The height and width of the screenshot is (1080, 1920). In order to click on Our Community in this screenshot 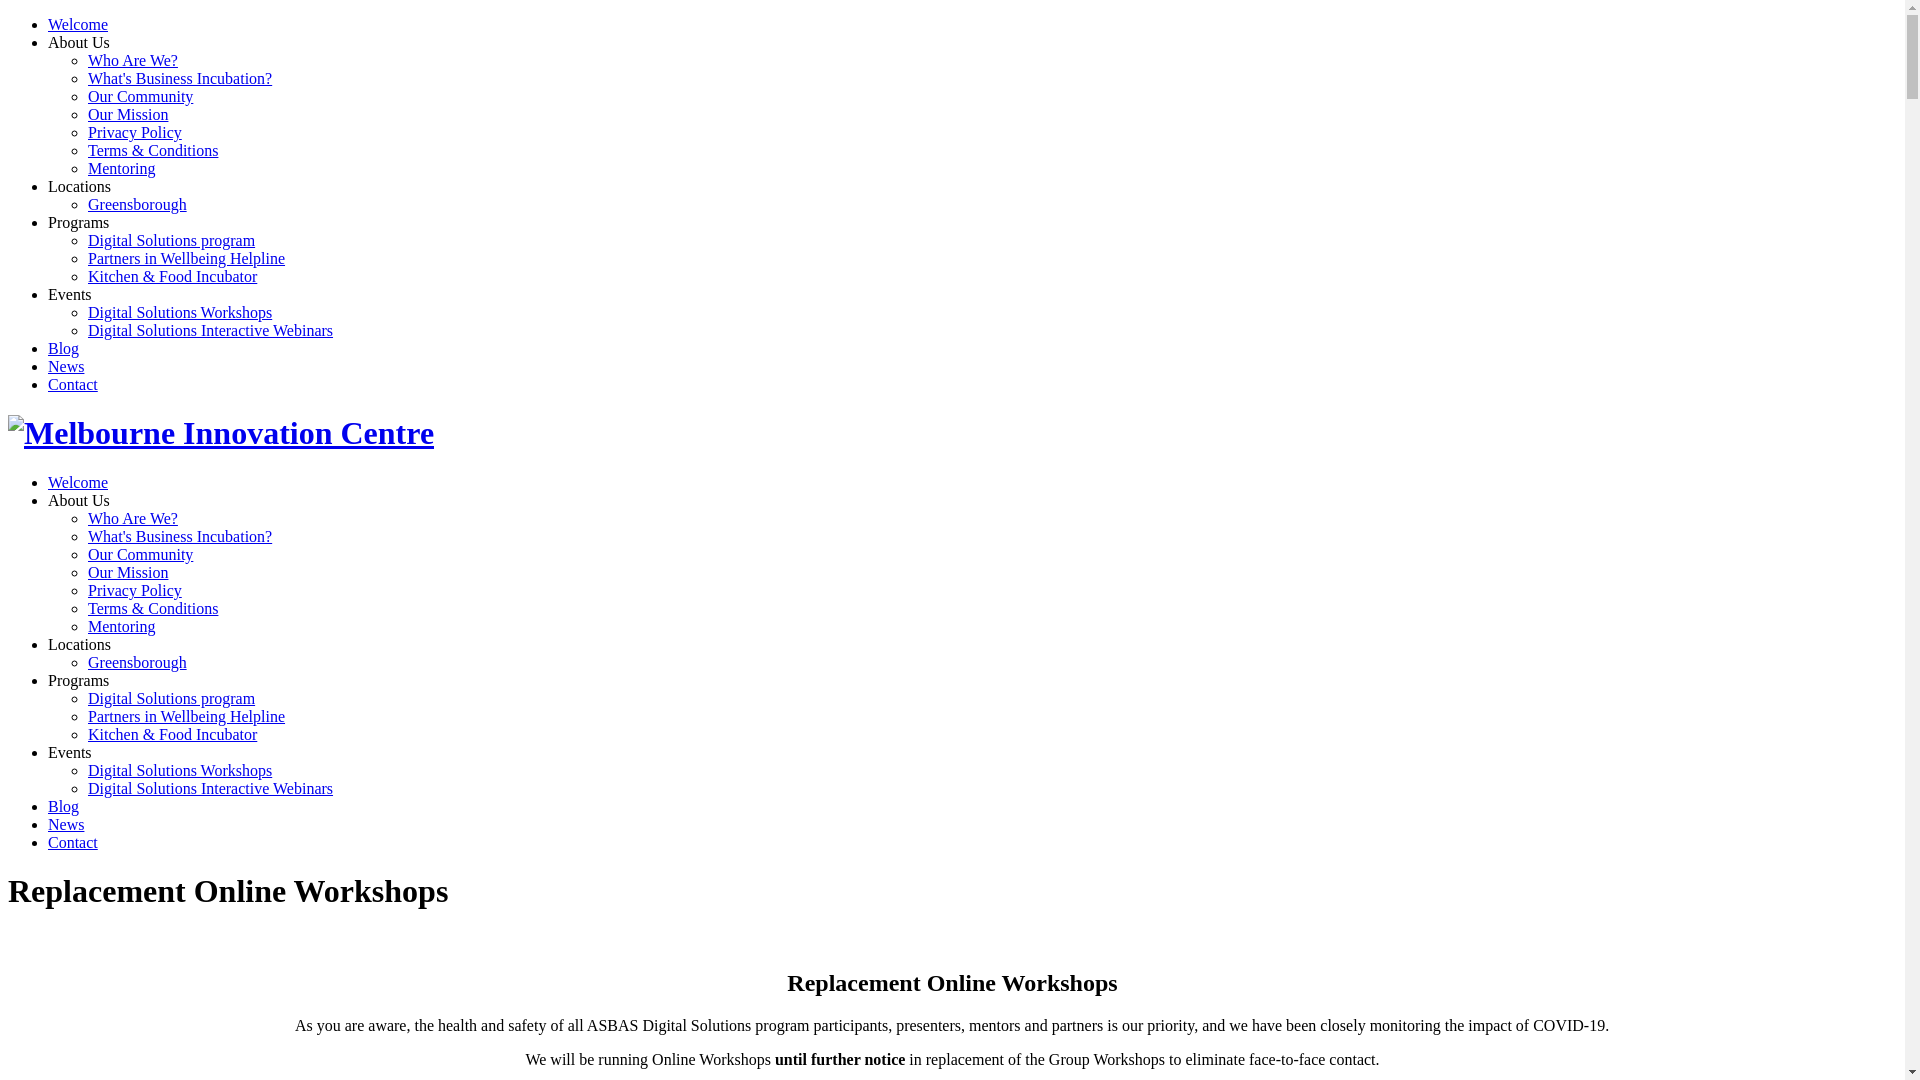, I will do `click(140, 554)`.